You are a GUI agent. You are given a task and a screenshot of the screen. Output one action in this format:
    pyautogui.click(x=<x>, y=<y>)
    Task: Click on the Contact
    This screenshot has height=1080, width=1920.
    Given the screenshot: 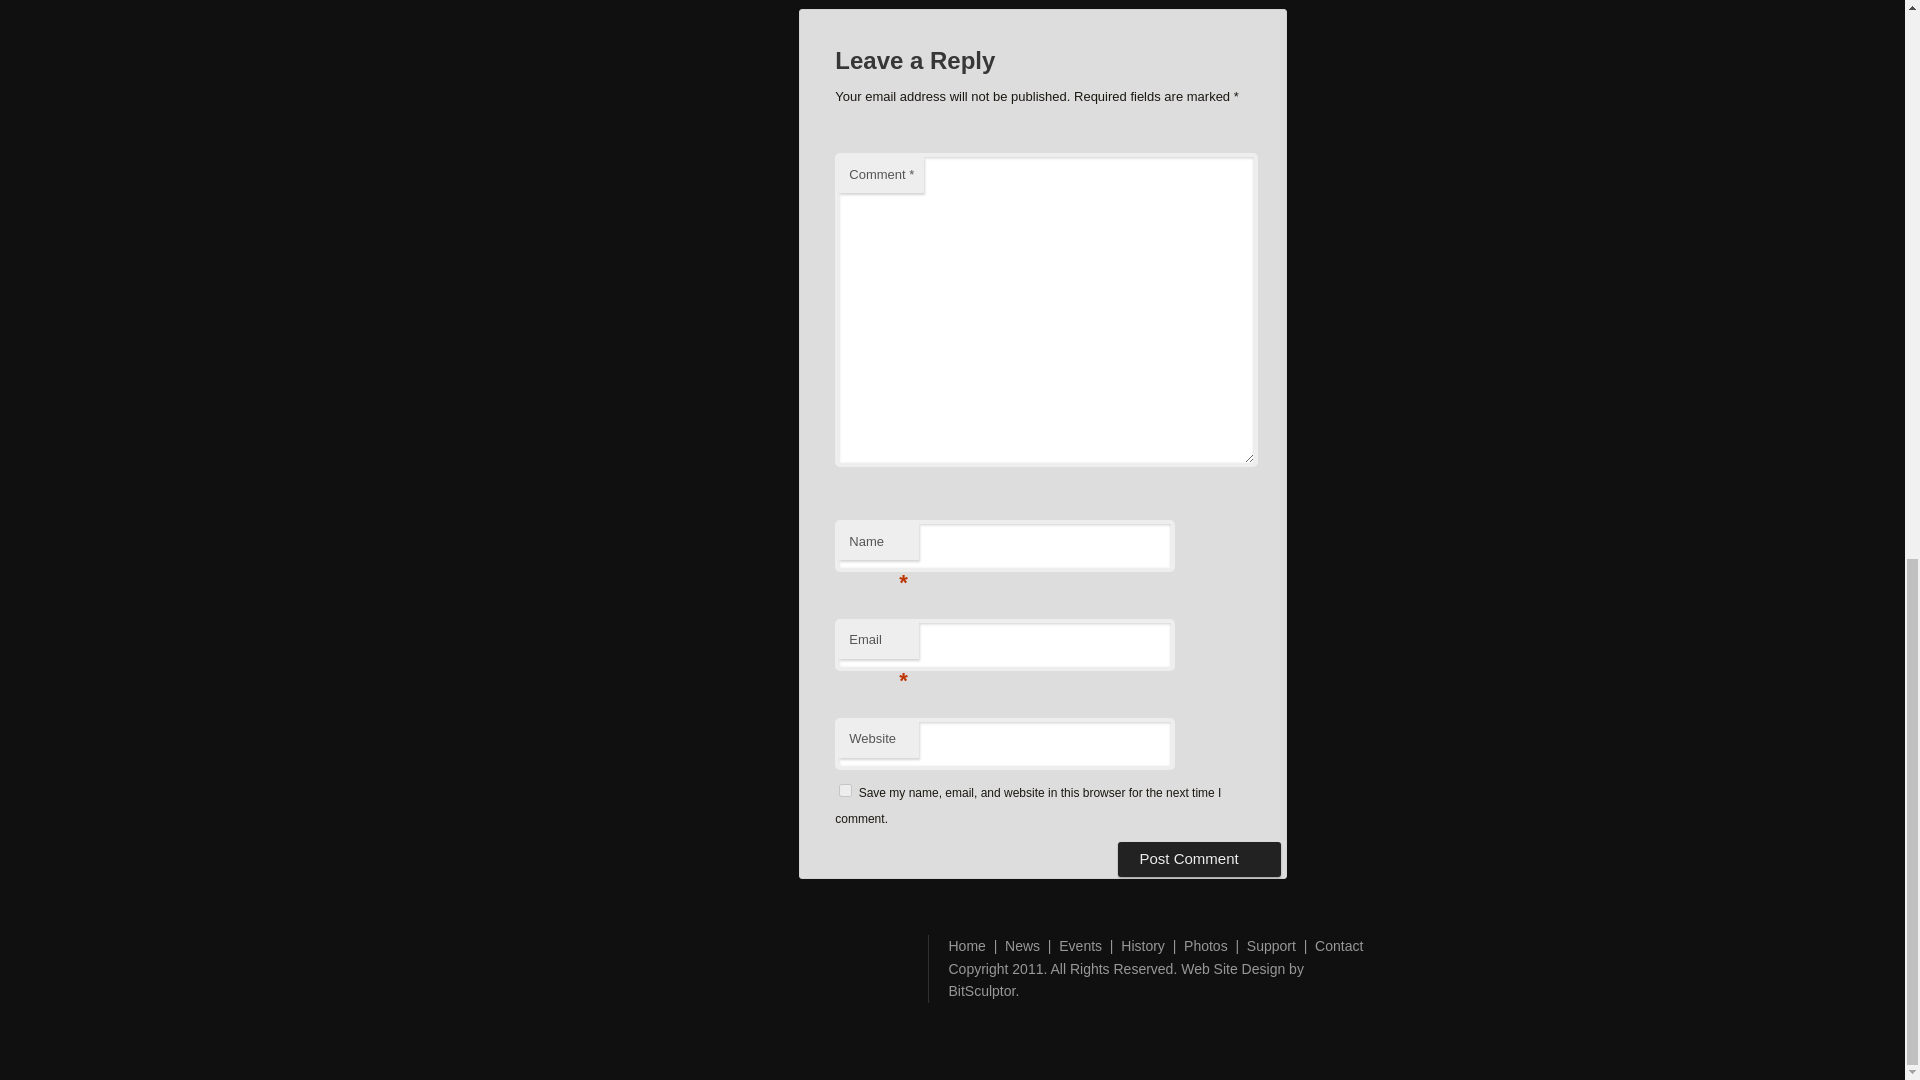 What is the action you would take?
    pyautogui.click(x=1339, y=946)
    